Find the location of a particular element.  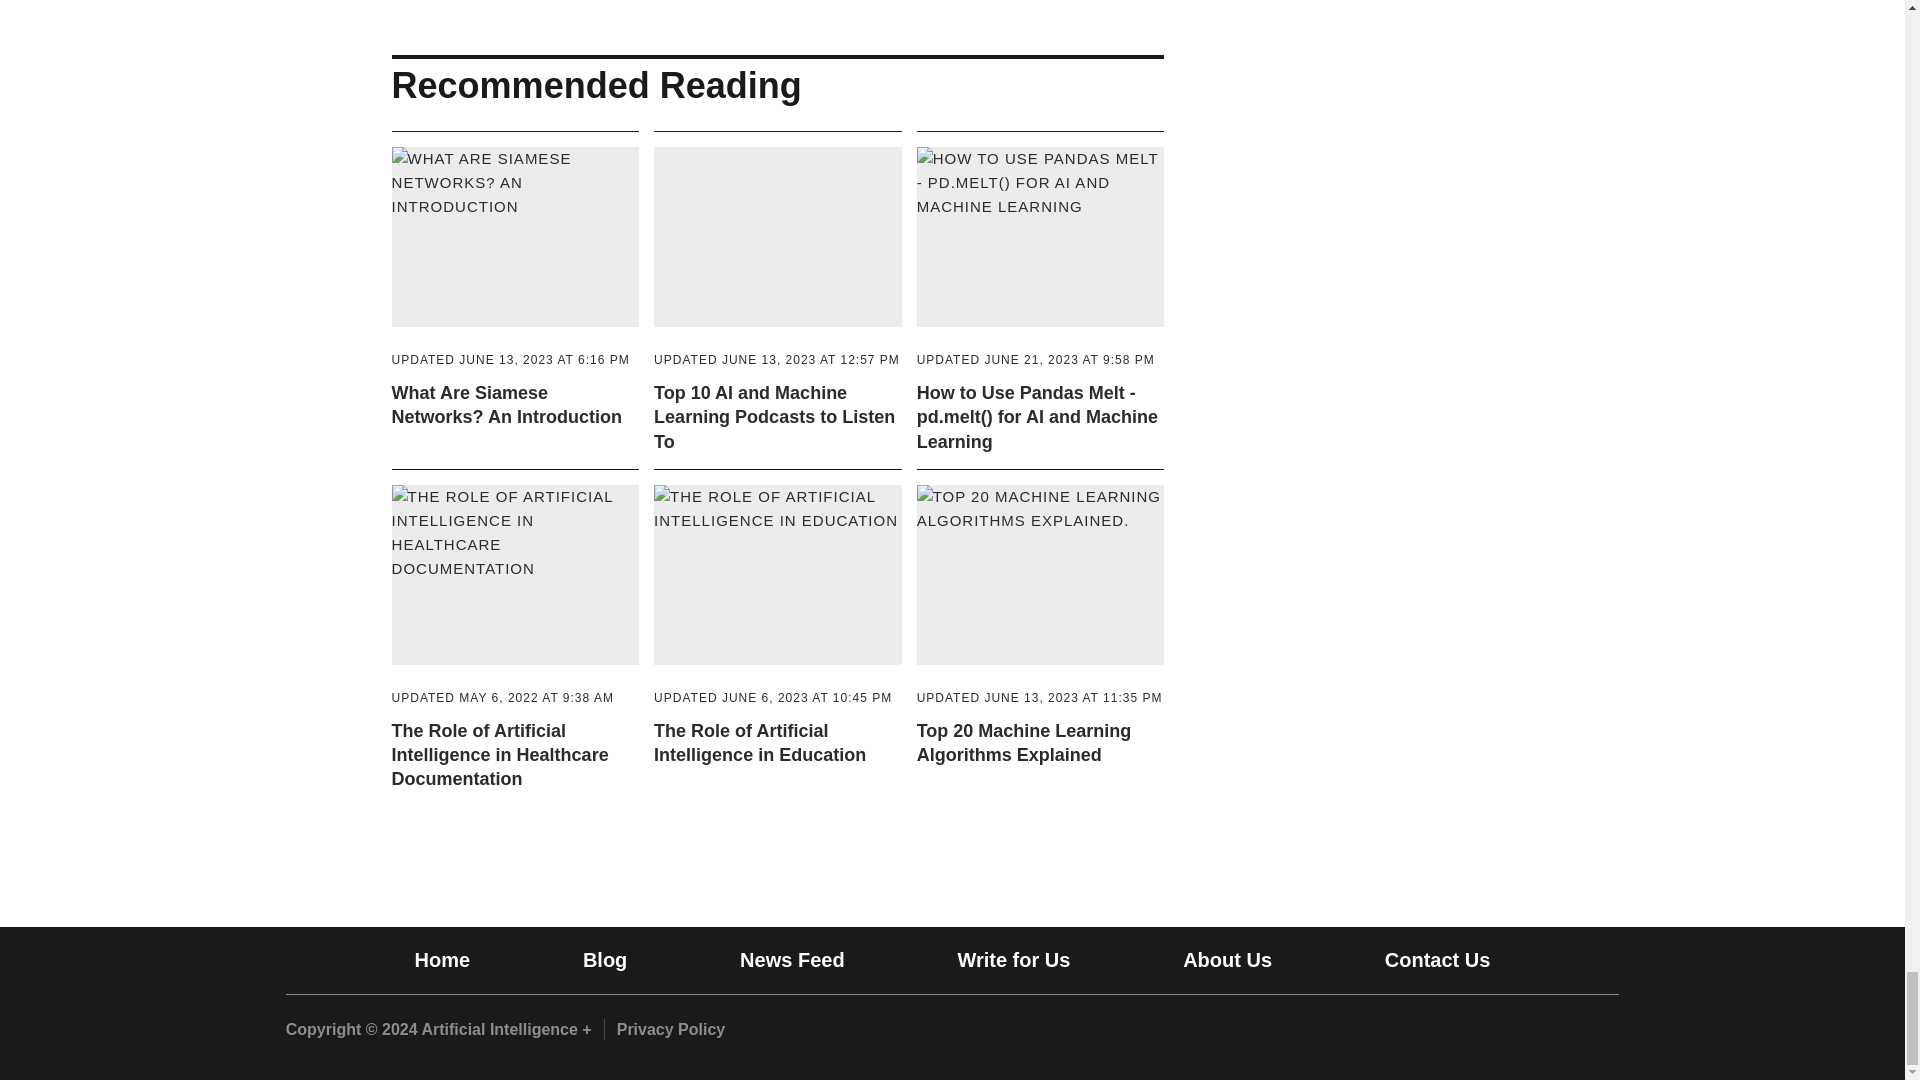

What Are Siamese Networks? An Introduction is located at coordinates (510, 360).